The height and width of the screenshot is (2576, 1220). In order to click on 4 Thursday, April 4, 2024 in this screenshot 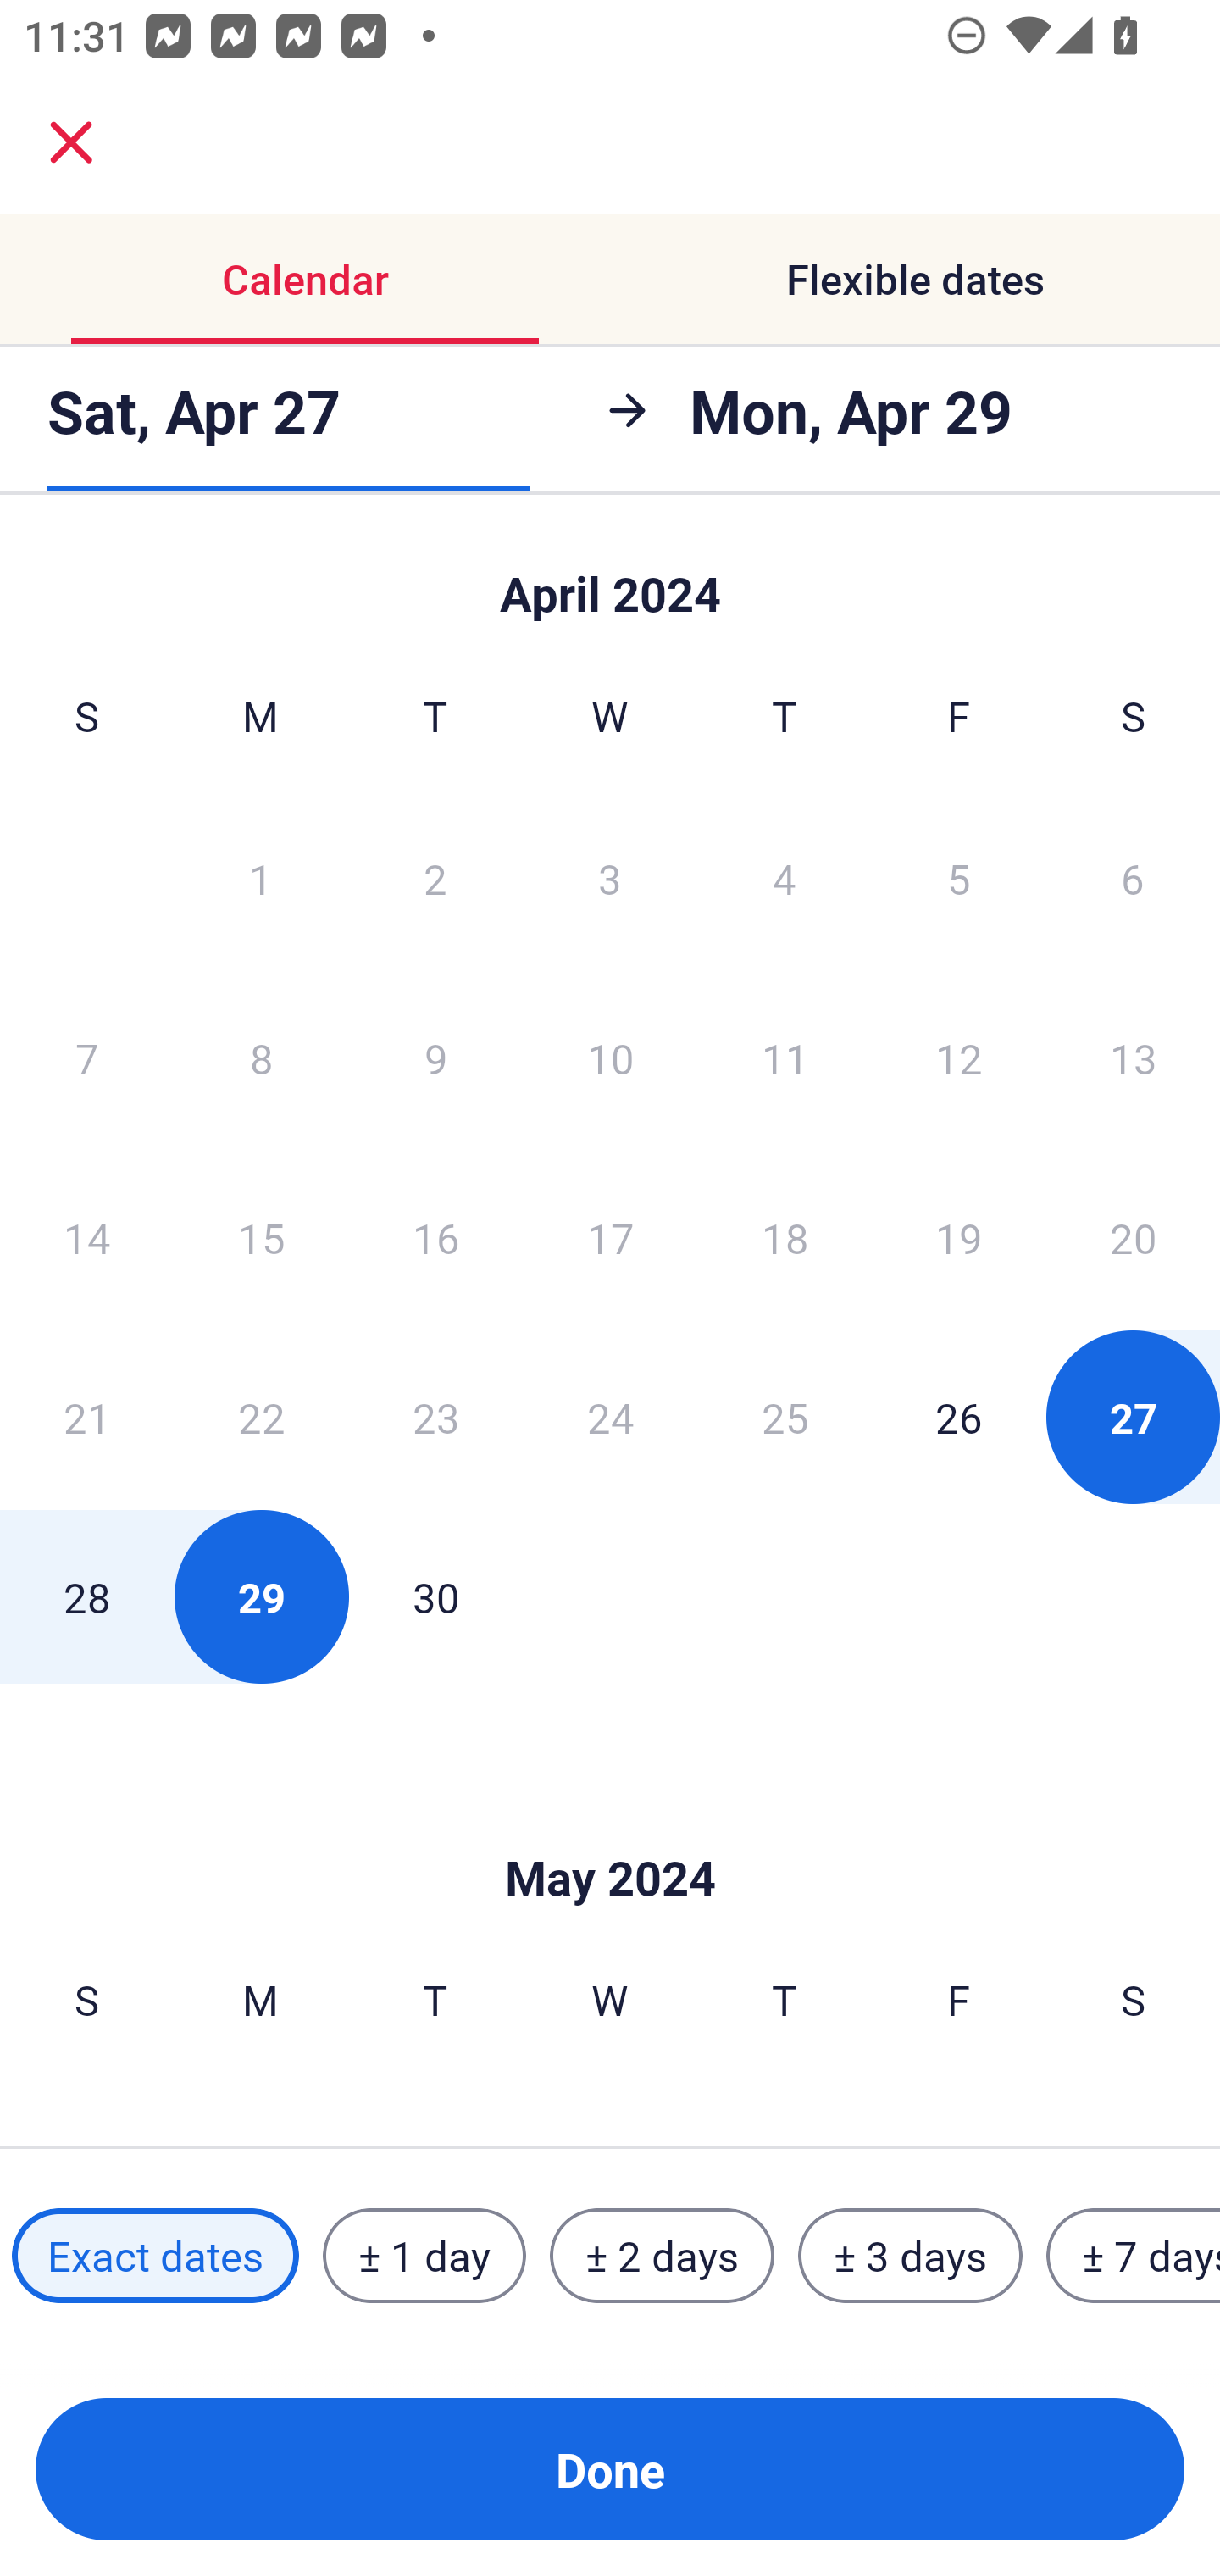, I will do `click(785, 878)`.